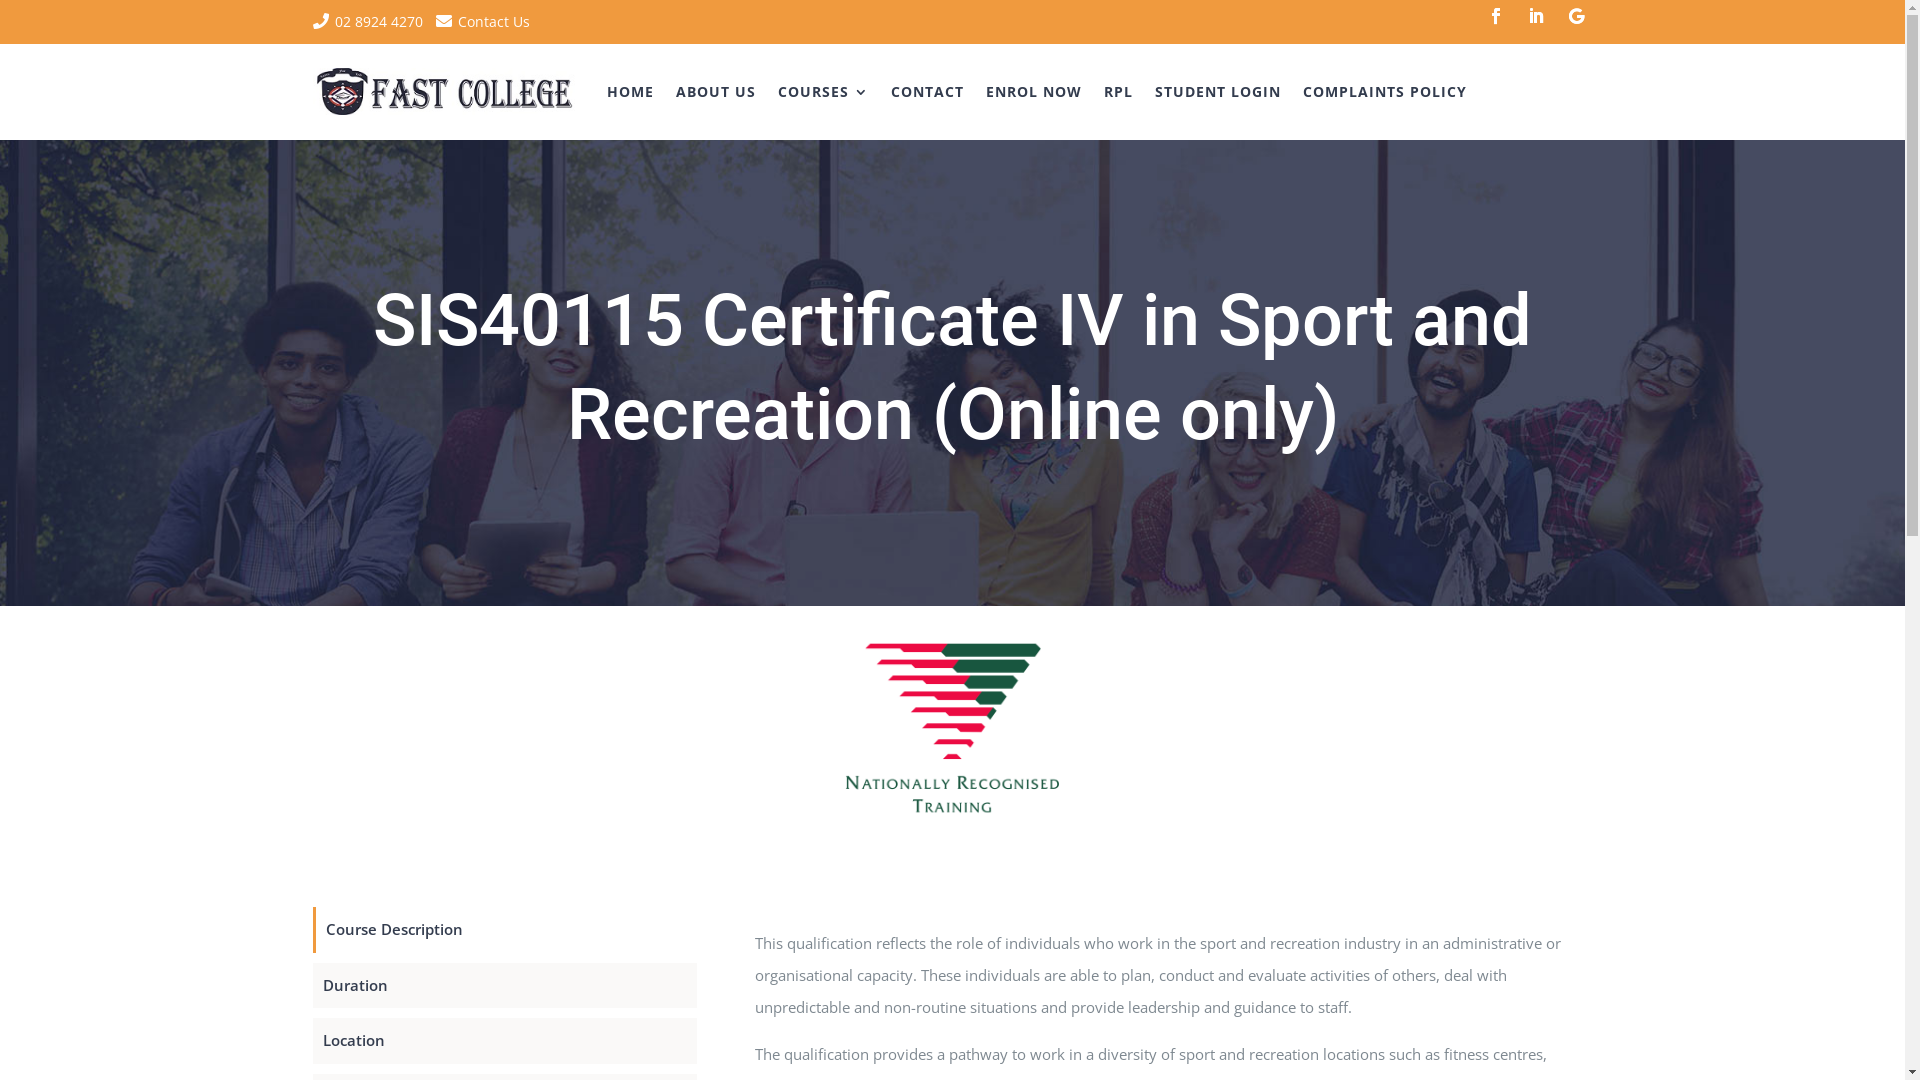 Image resolution: width=1920 pixels, height=1080 pixels. I want to click on CONTACT, so click(928, 92).